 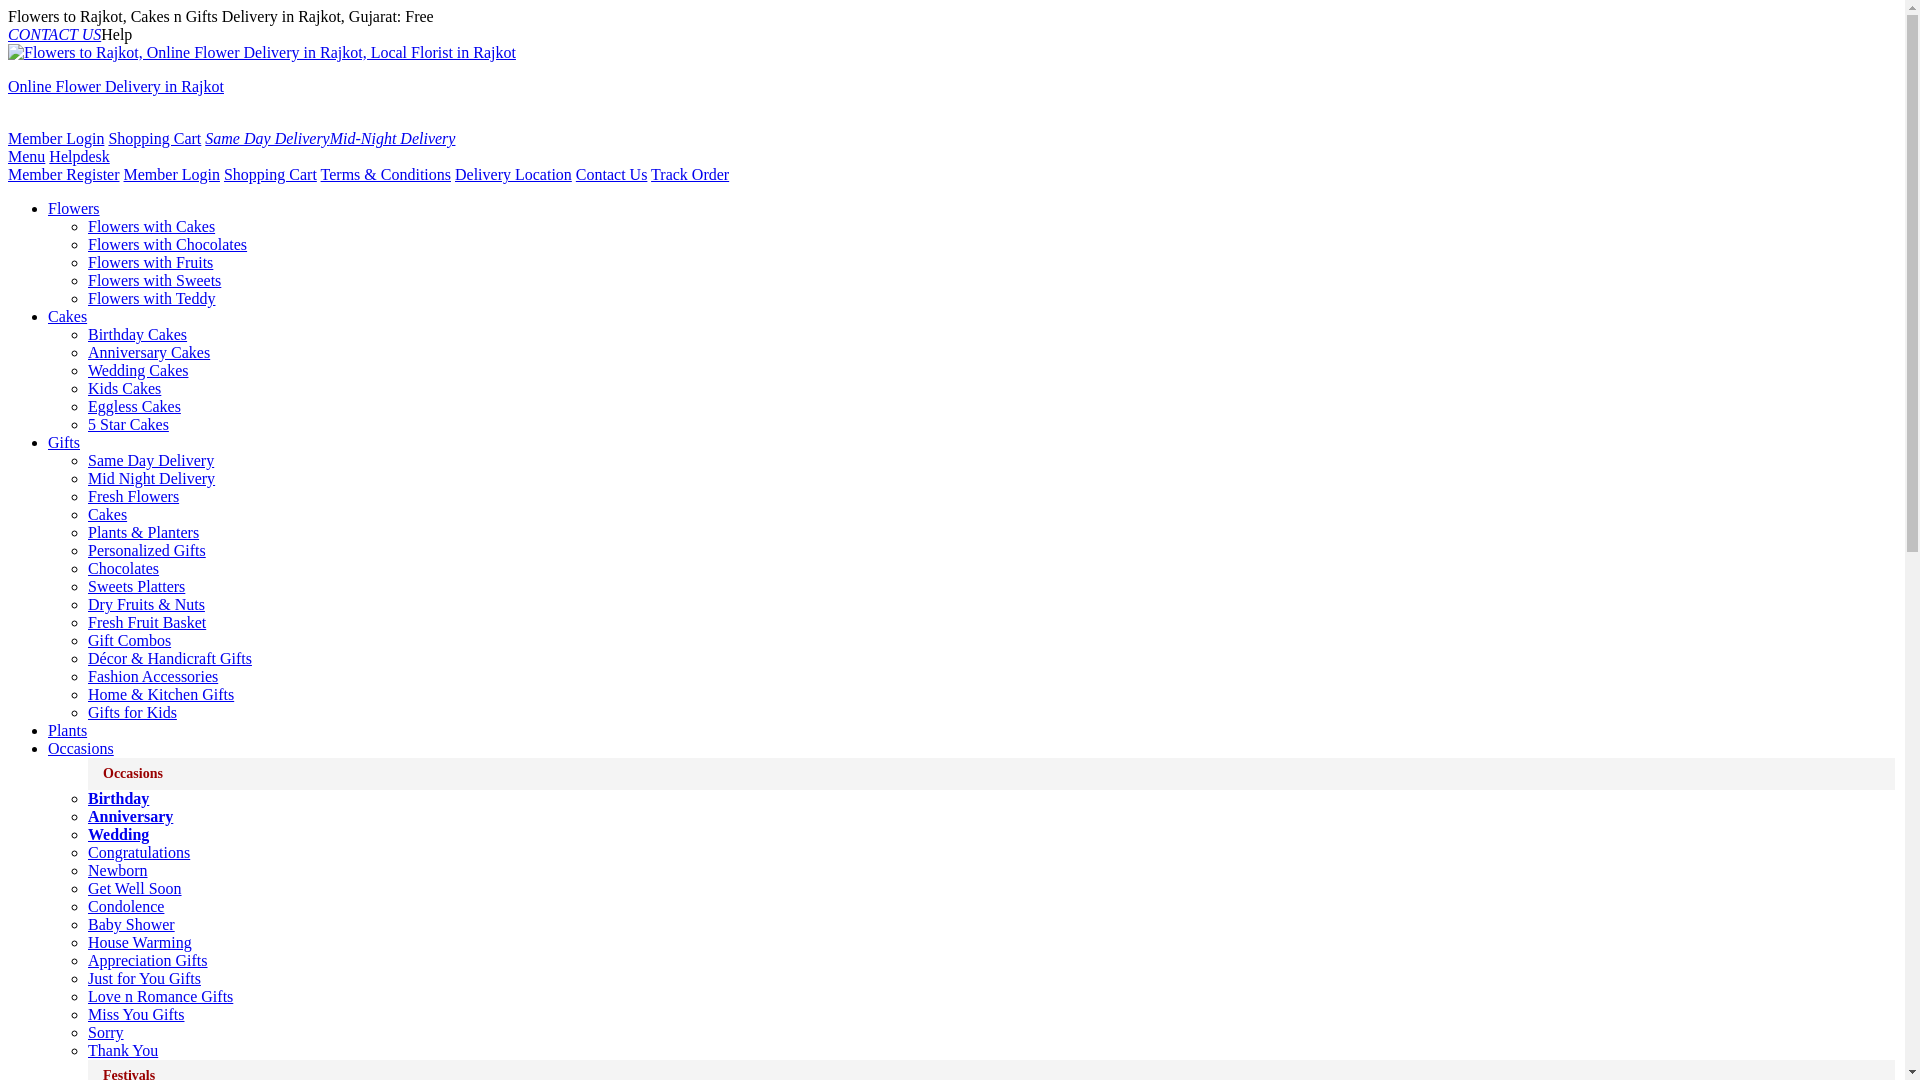 What do you see at coordinates (150, 262) in the screenshot?
I see `Flowers with Fruits` at bounding box center [150, 262].